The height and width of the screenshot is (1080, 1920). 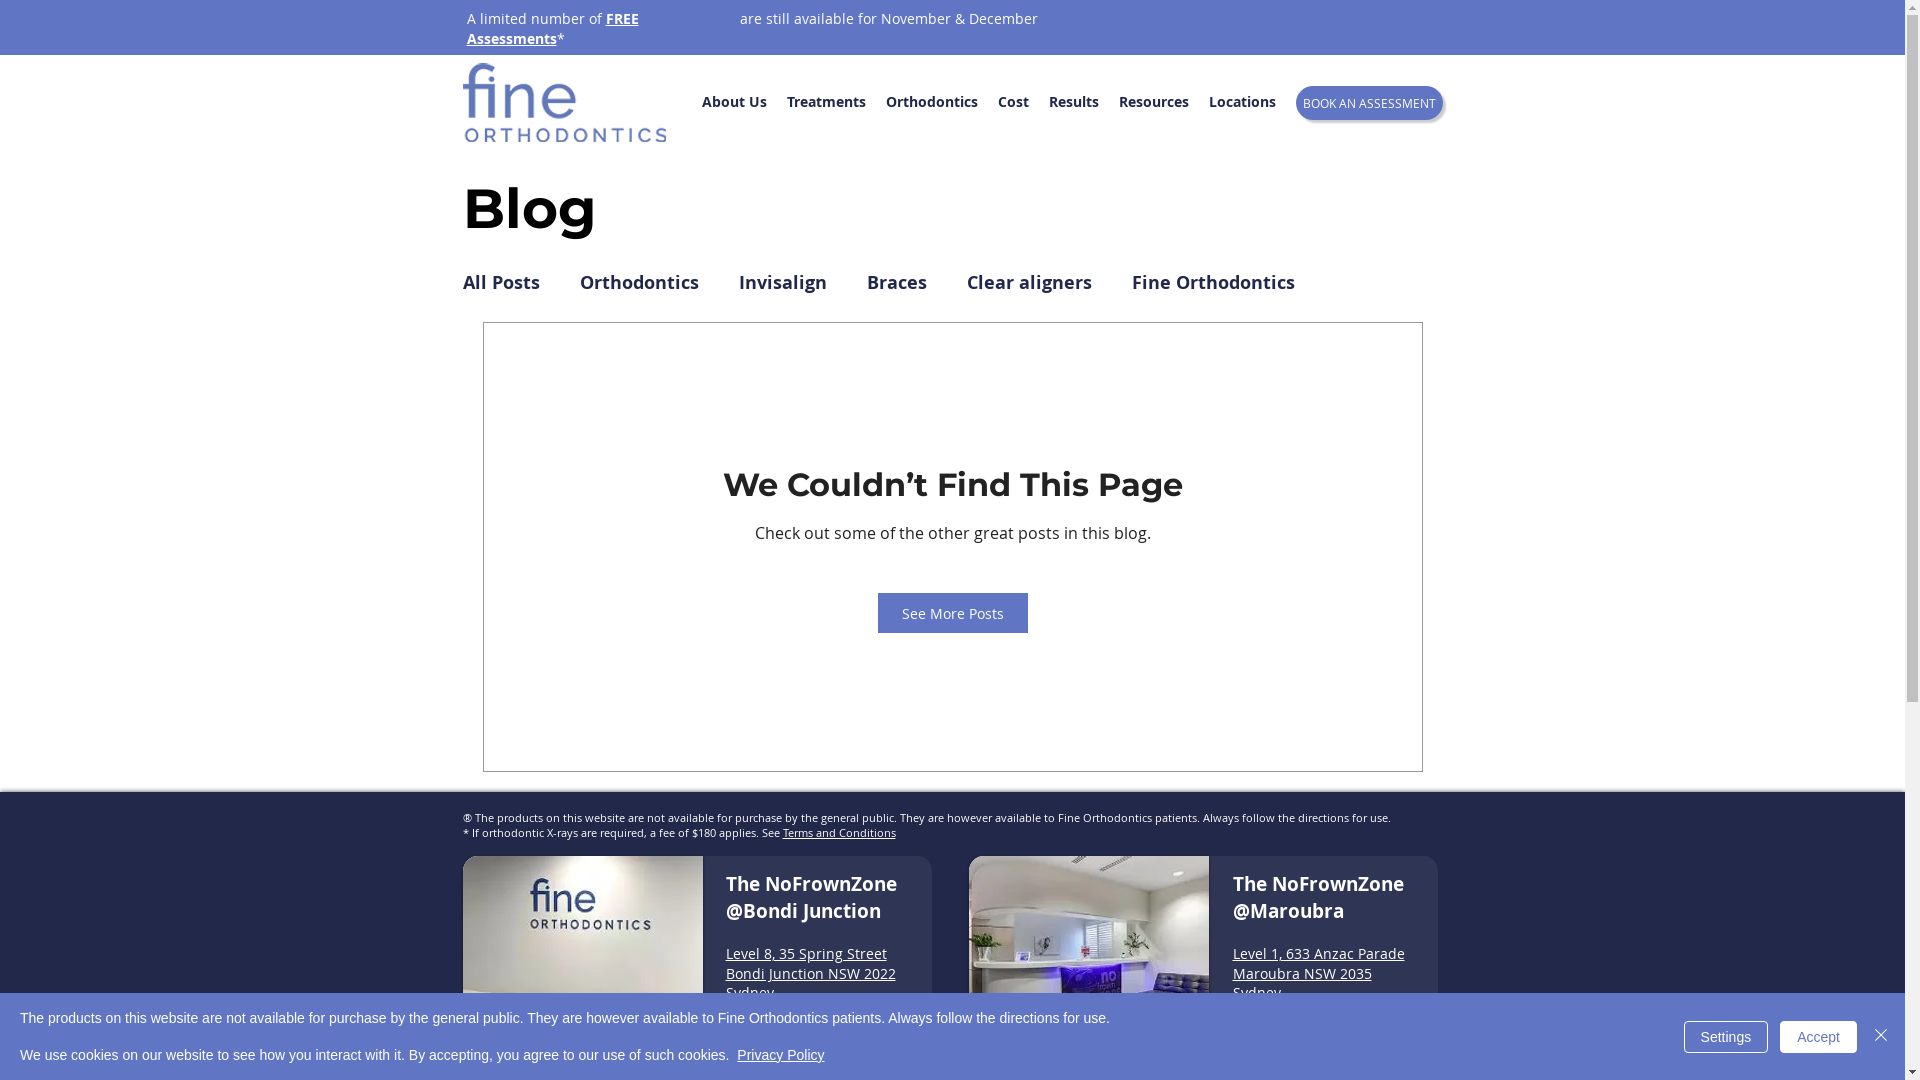 What do you see at coordinates (1214, 282) in the screenshot?
I see `Fine Orthodontics` at bounding box center [1214, 282].